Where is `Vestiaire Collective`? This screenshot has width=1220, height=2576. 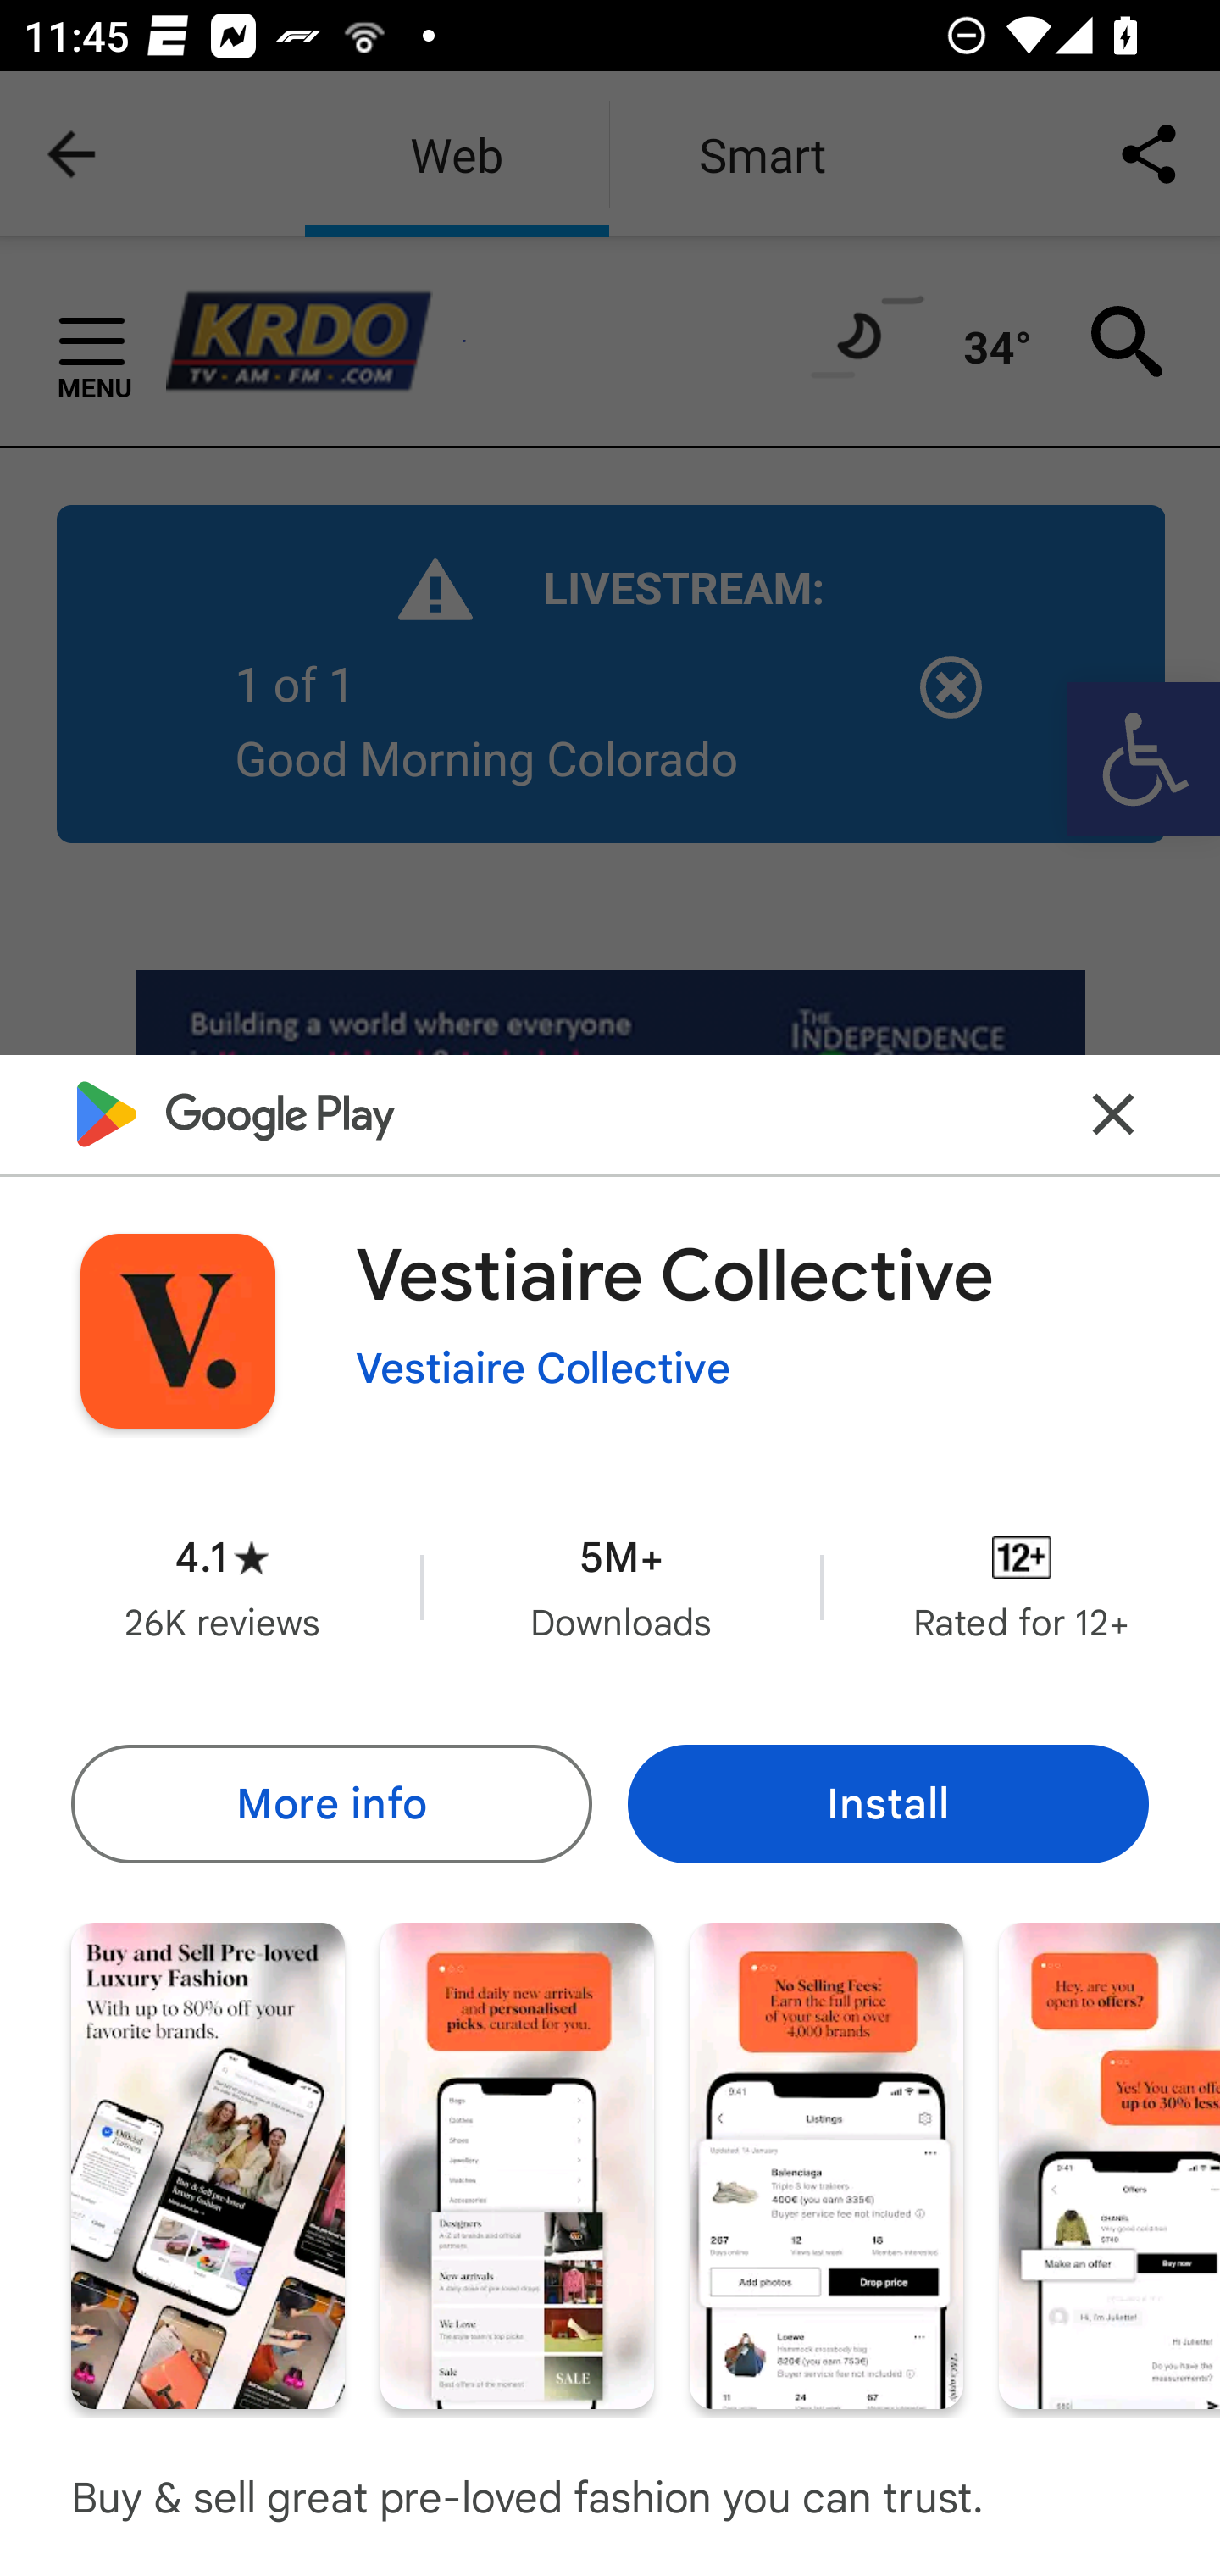
Vestiaire Collective is located at coordinates (543, 1368).